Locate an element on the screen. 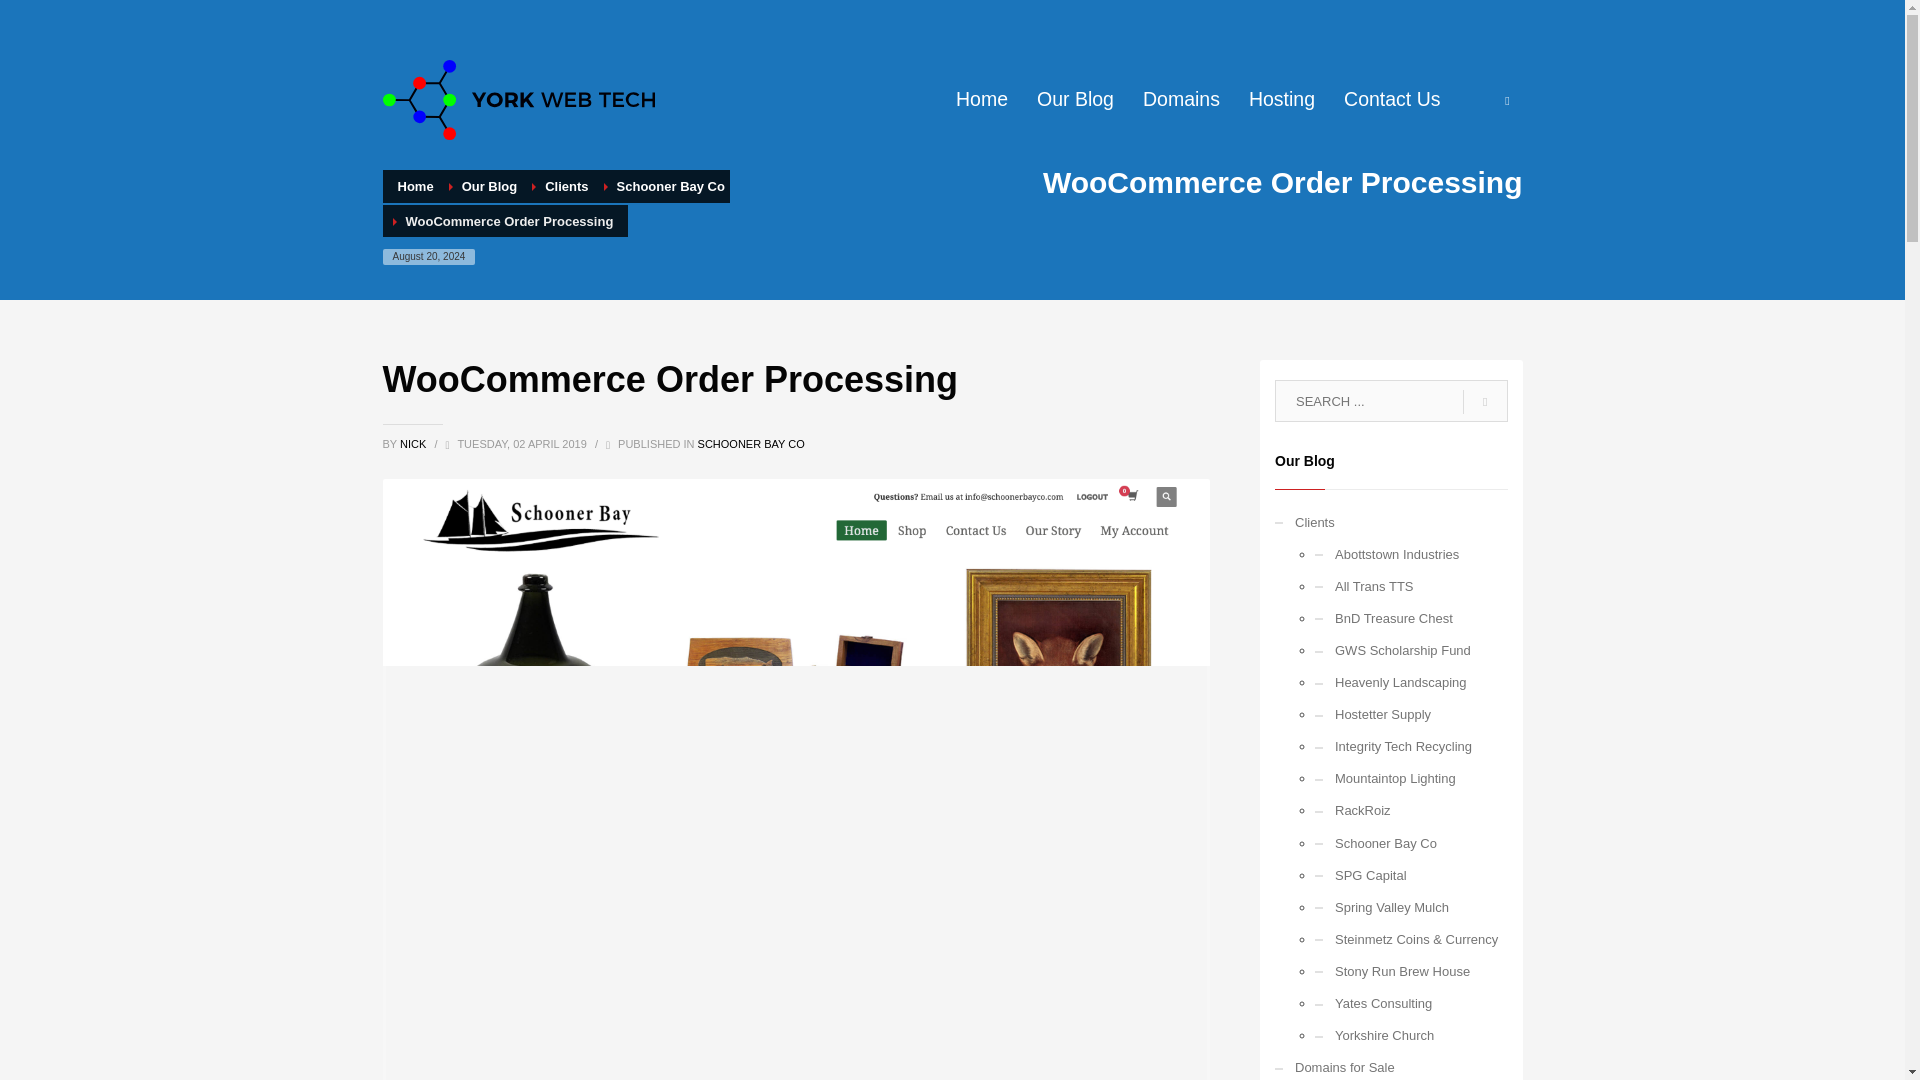  SCHOONER BAY CO is located at coordinates (751, 444).